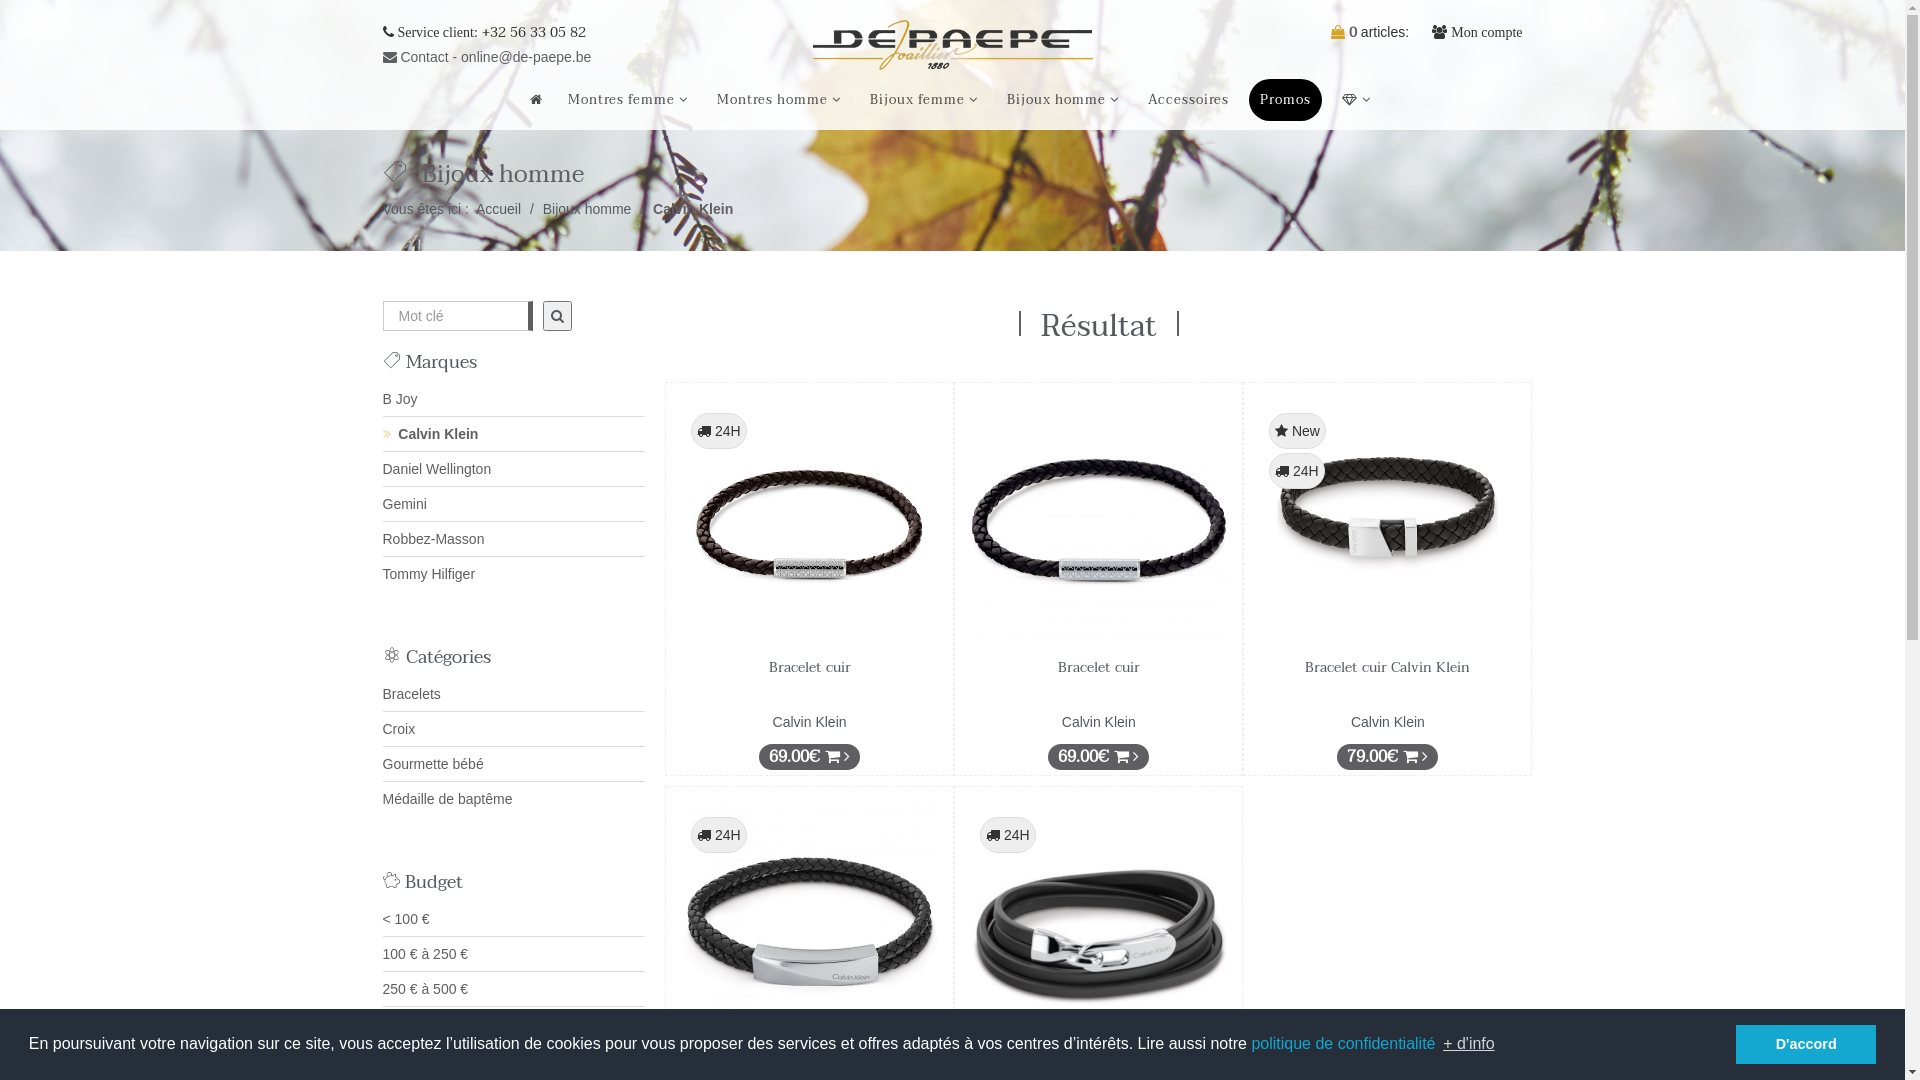  Describe the element at coordinates (484, 32) in the screenshot. I see `Service client: +32 56 33 05 82` at that location.